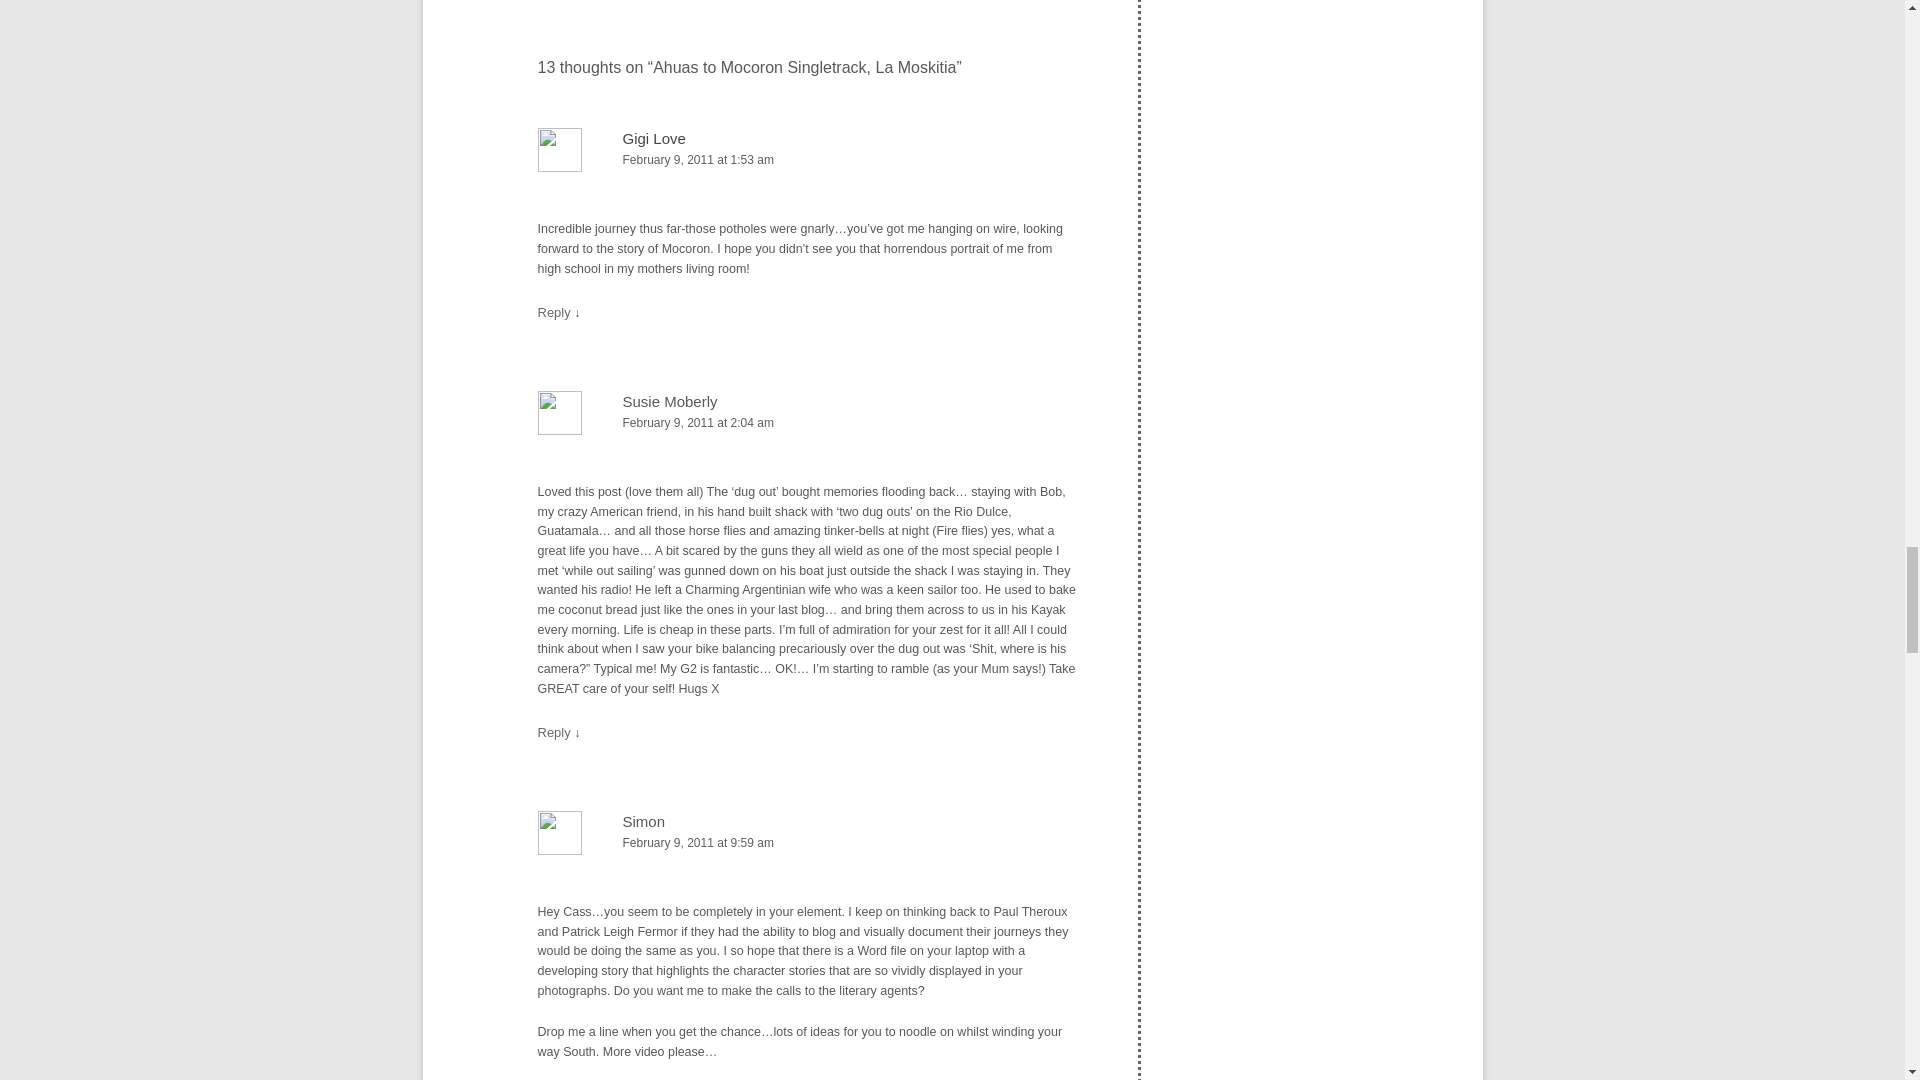 The width and height of the screenshot is (1920, 1080). I want to click on February 9, 2011 at 1:53 am, so click(807, 160).